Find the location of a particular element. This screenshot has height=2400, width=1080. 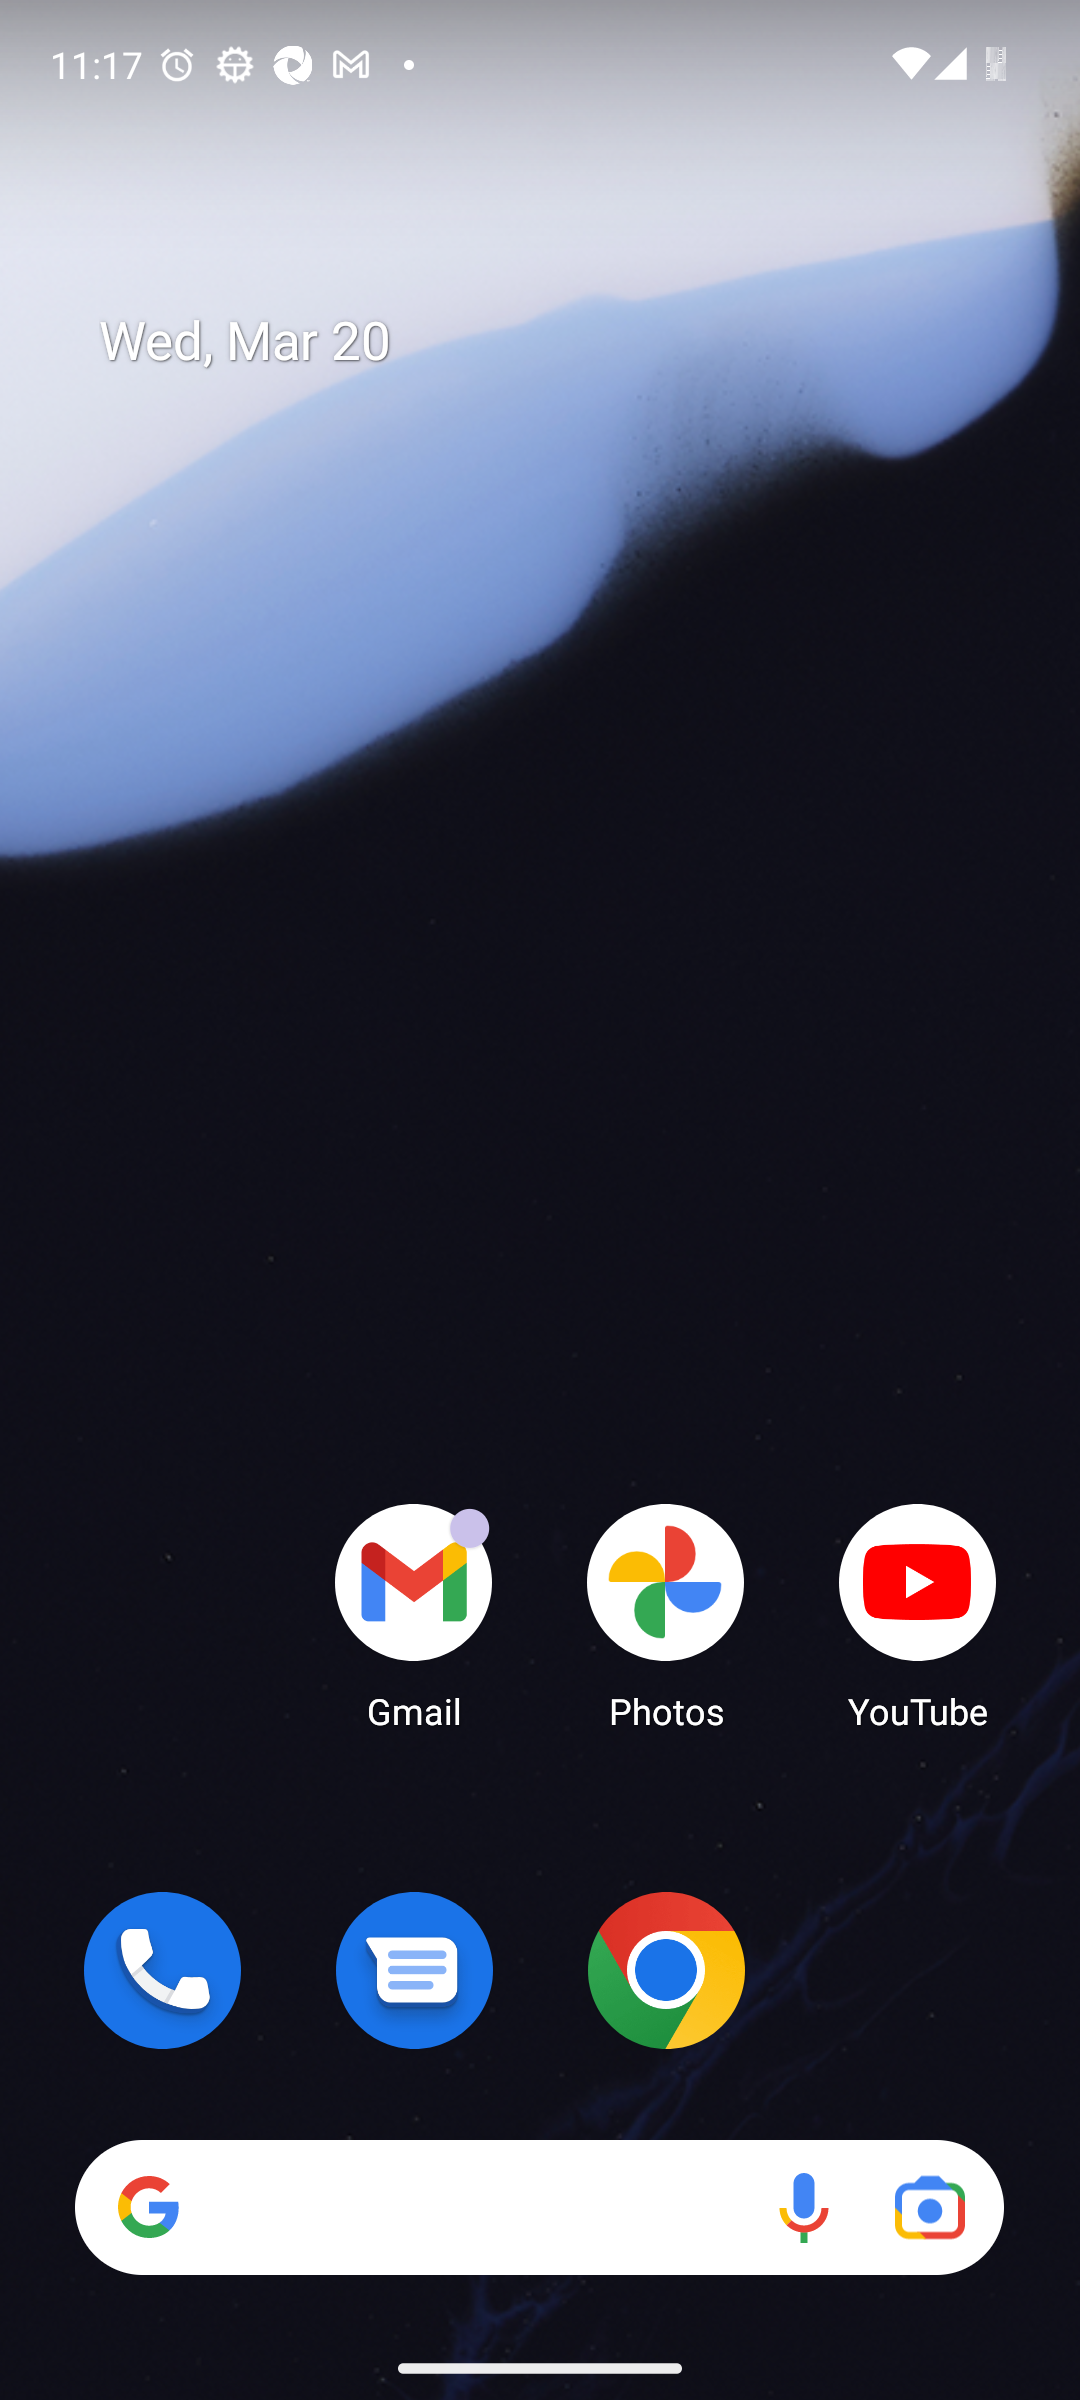

Messages is located at coordinates (414, 1970).